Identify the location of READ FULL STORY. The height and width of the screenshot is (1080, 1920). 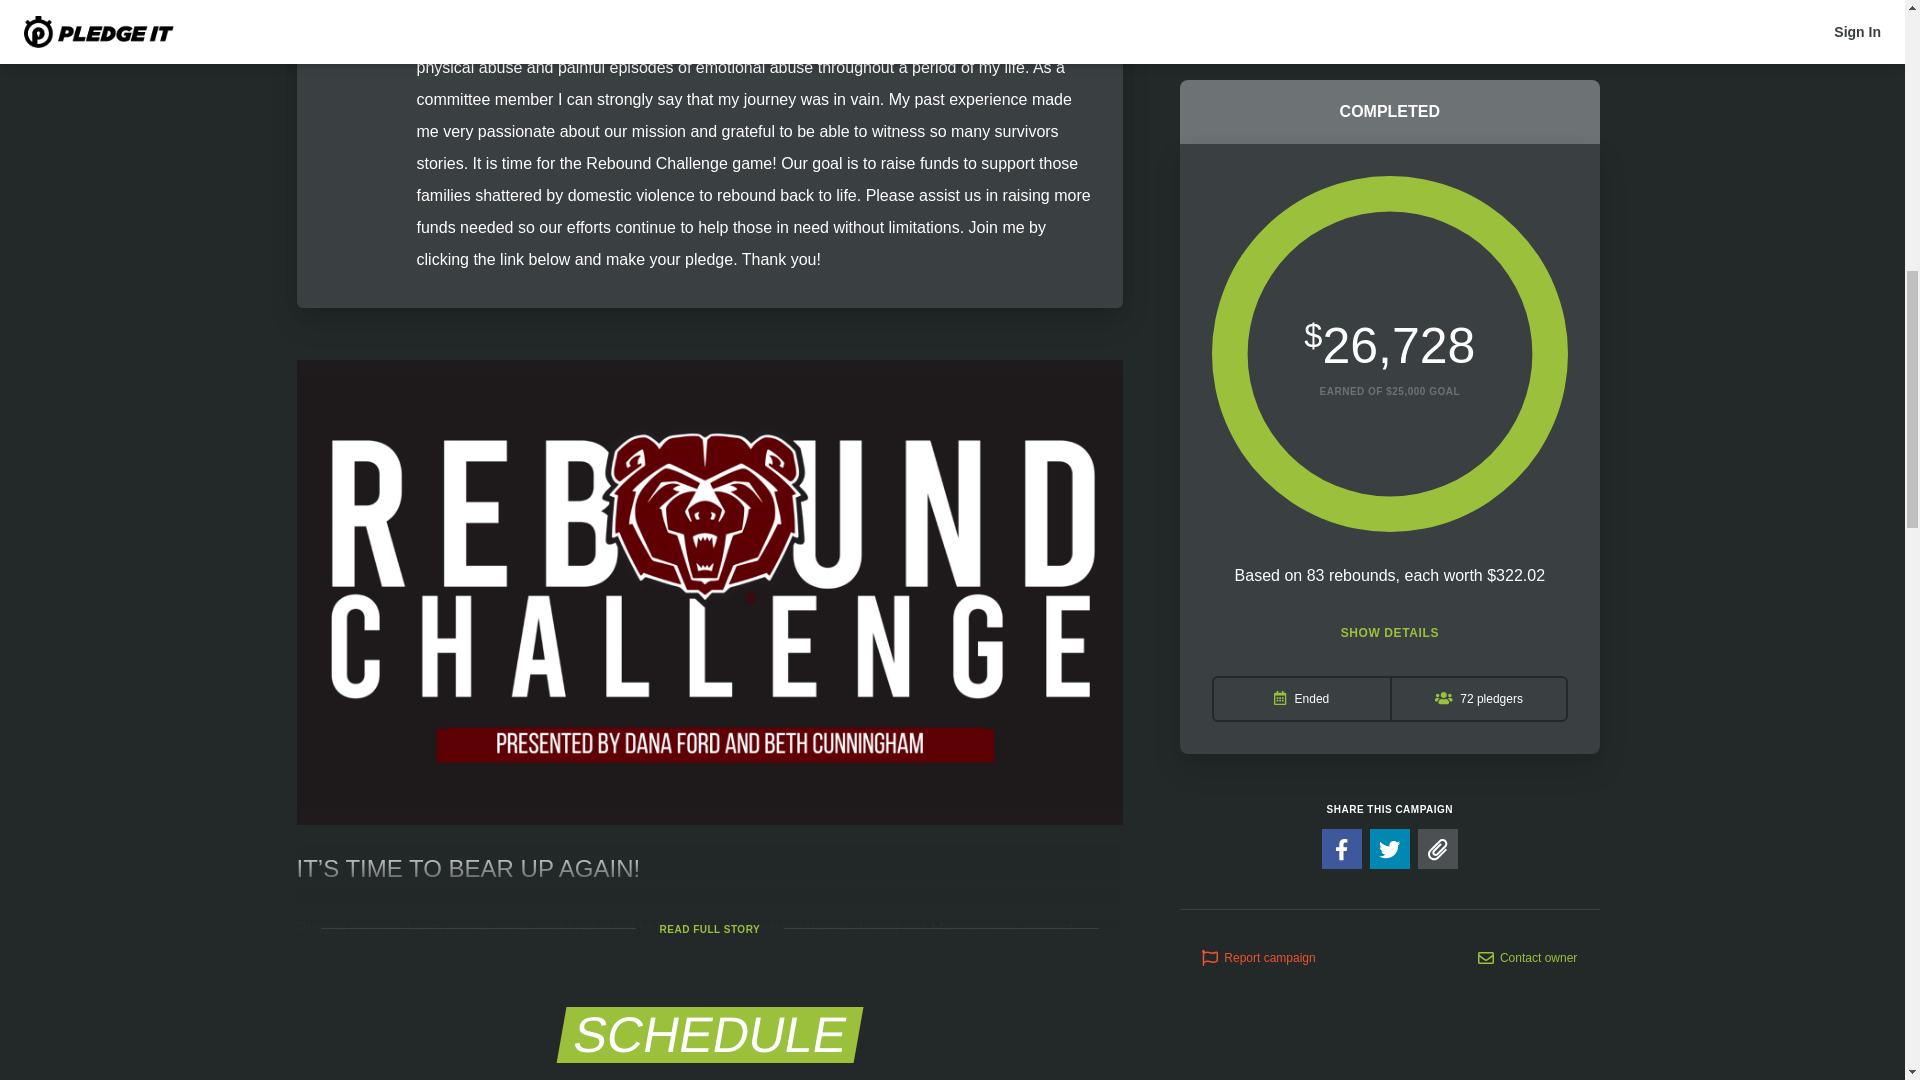
(710, 930).